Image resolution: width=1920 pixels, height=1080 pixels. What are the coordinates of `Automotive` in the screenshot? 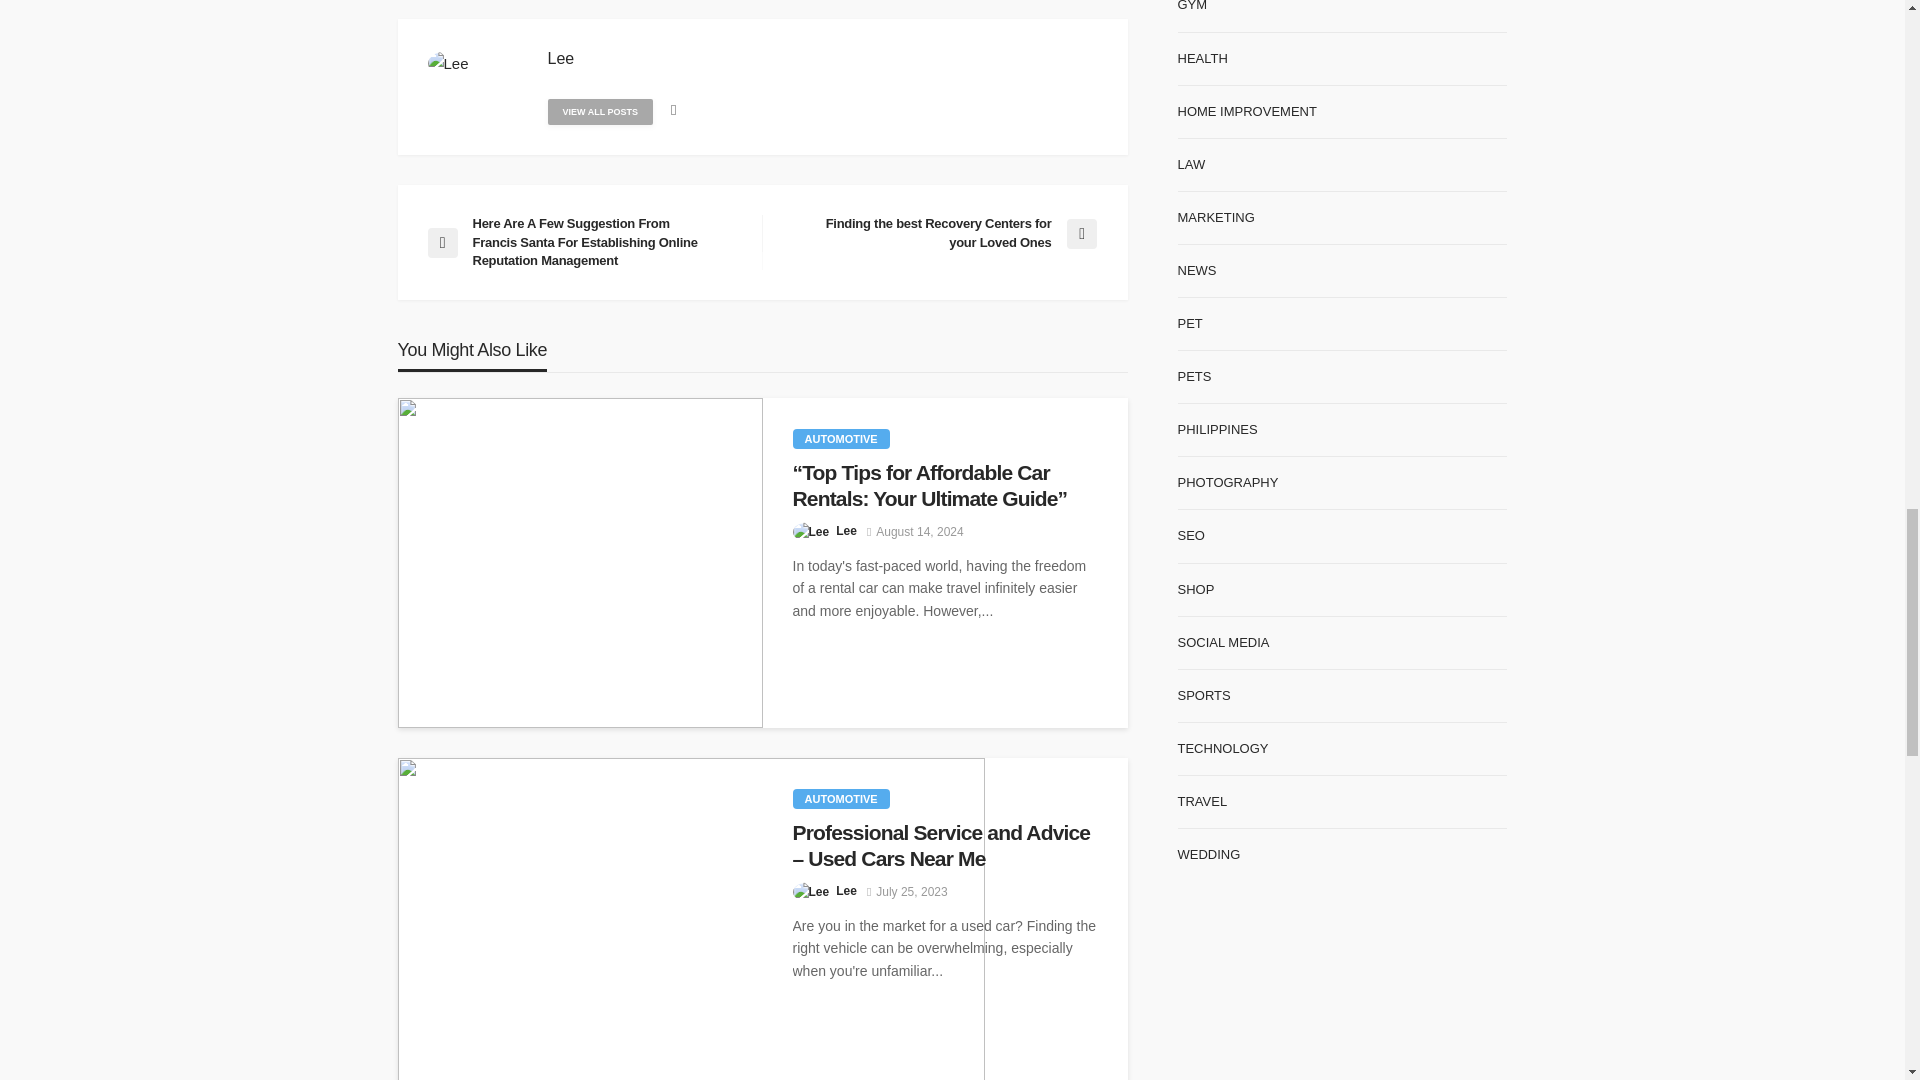 It's located at (840, 438).